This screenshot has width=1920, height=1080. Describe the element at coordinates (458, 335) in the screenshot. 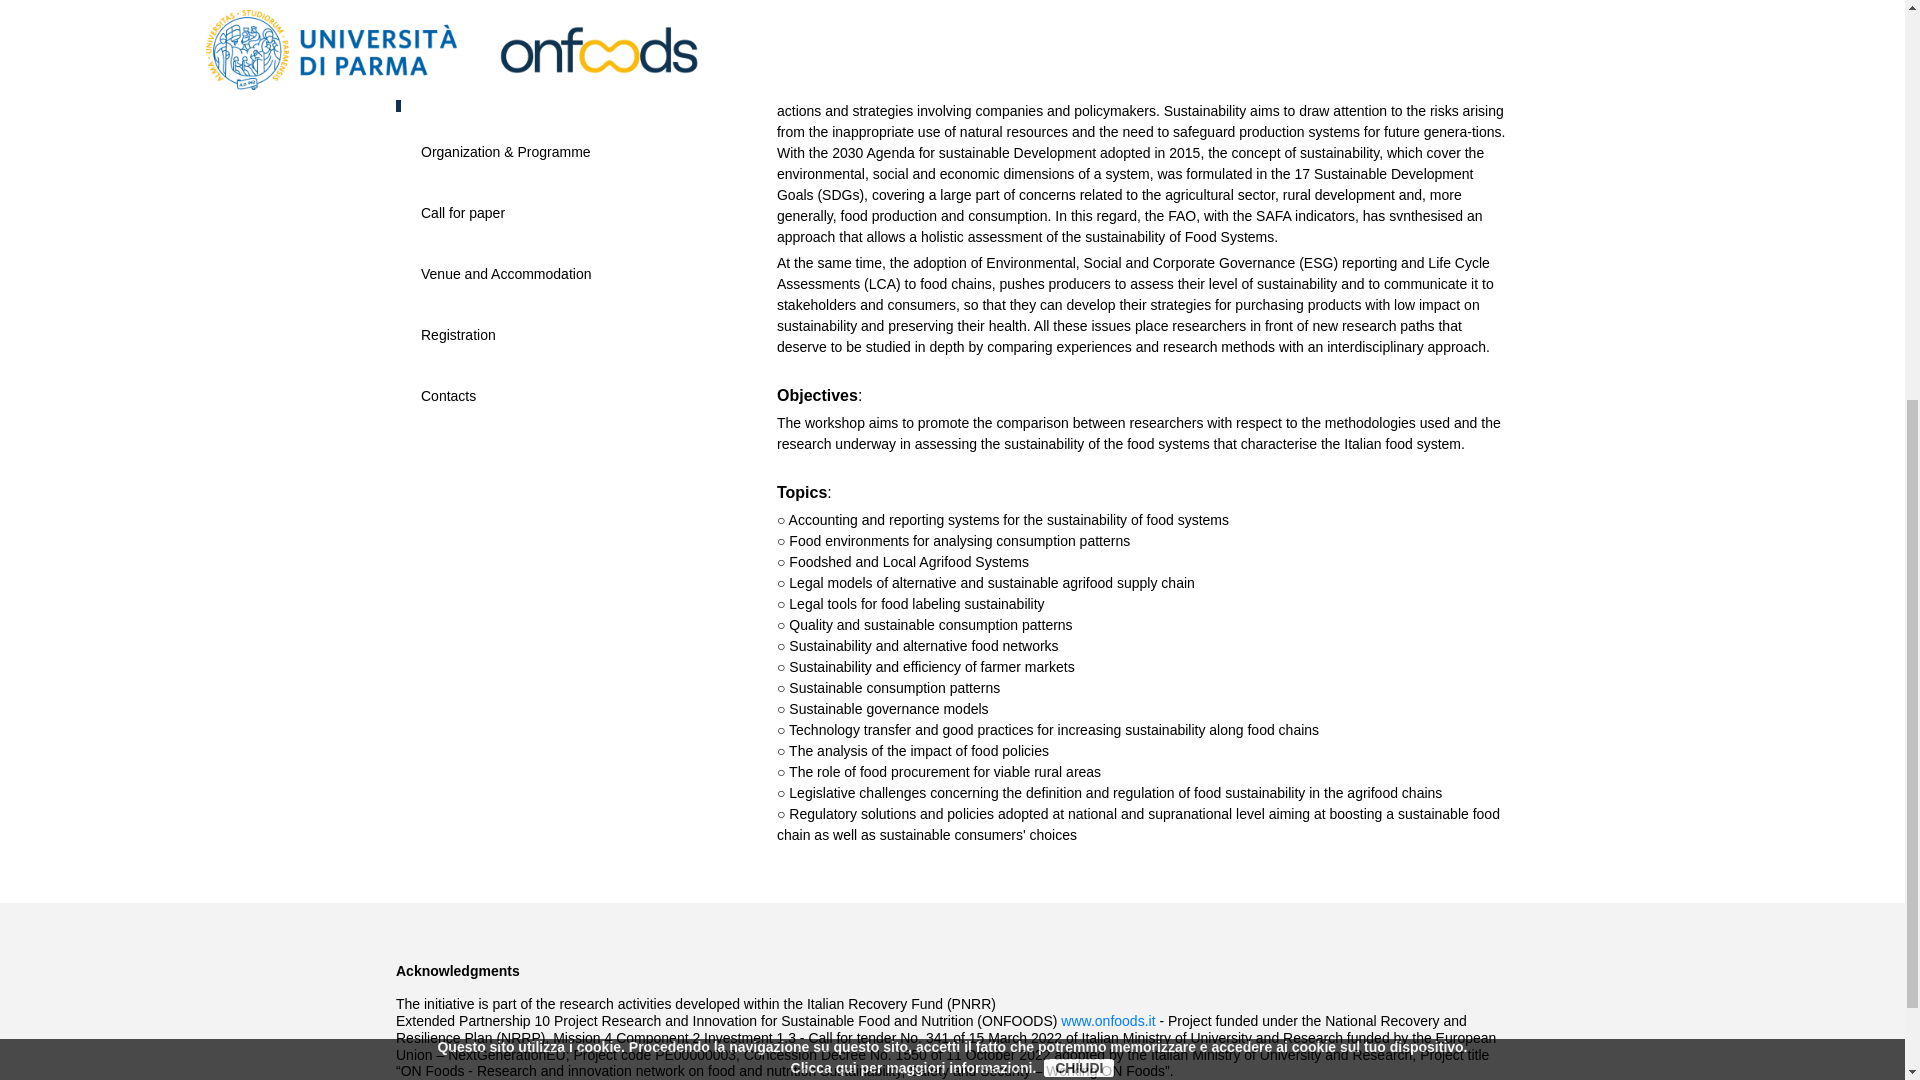

I see `Registration` at that location.